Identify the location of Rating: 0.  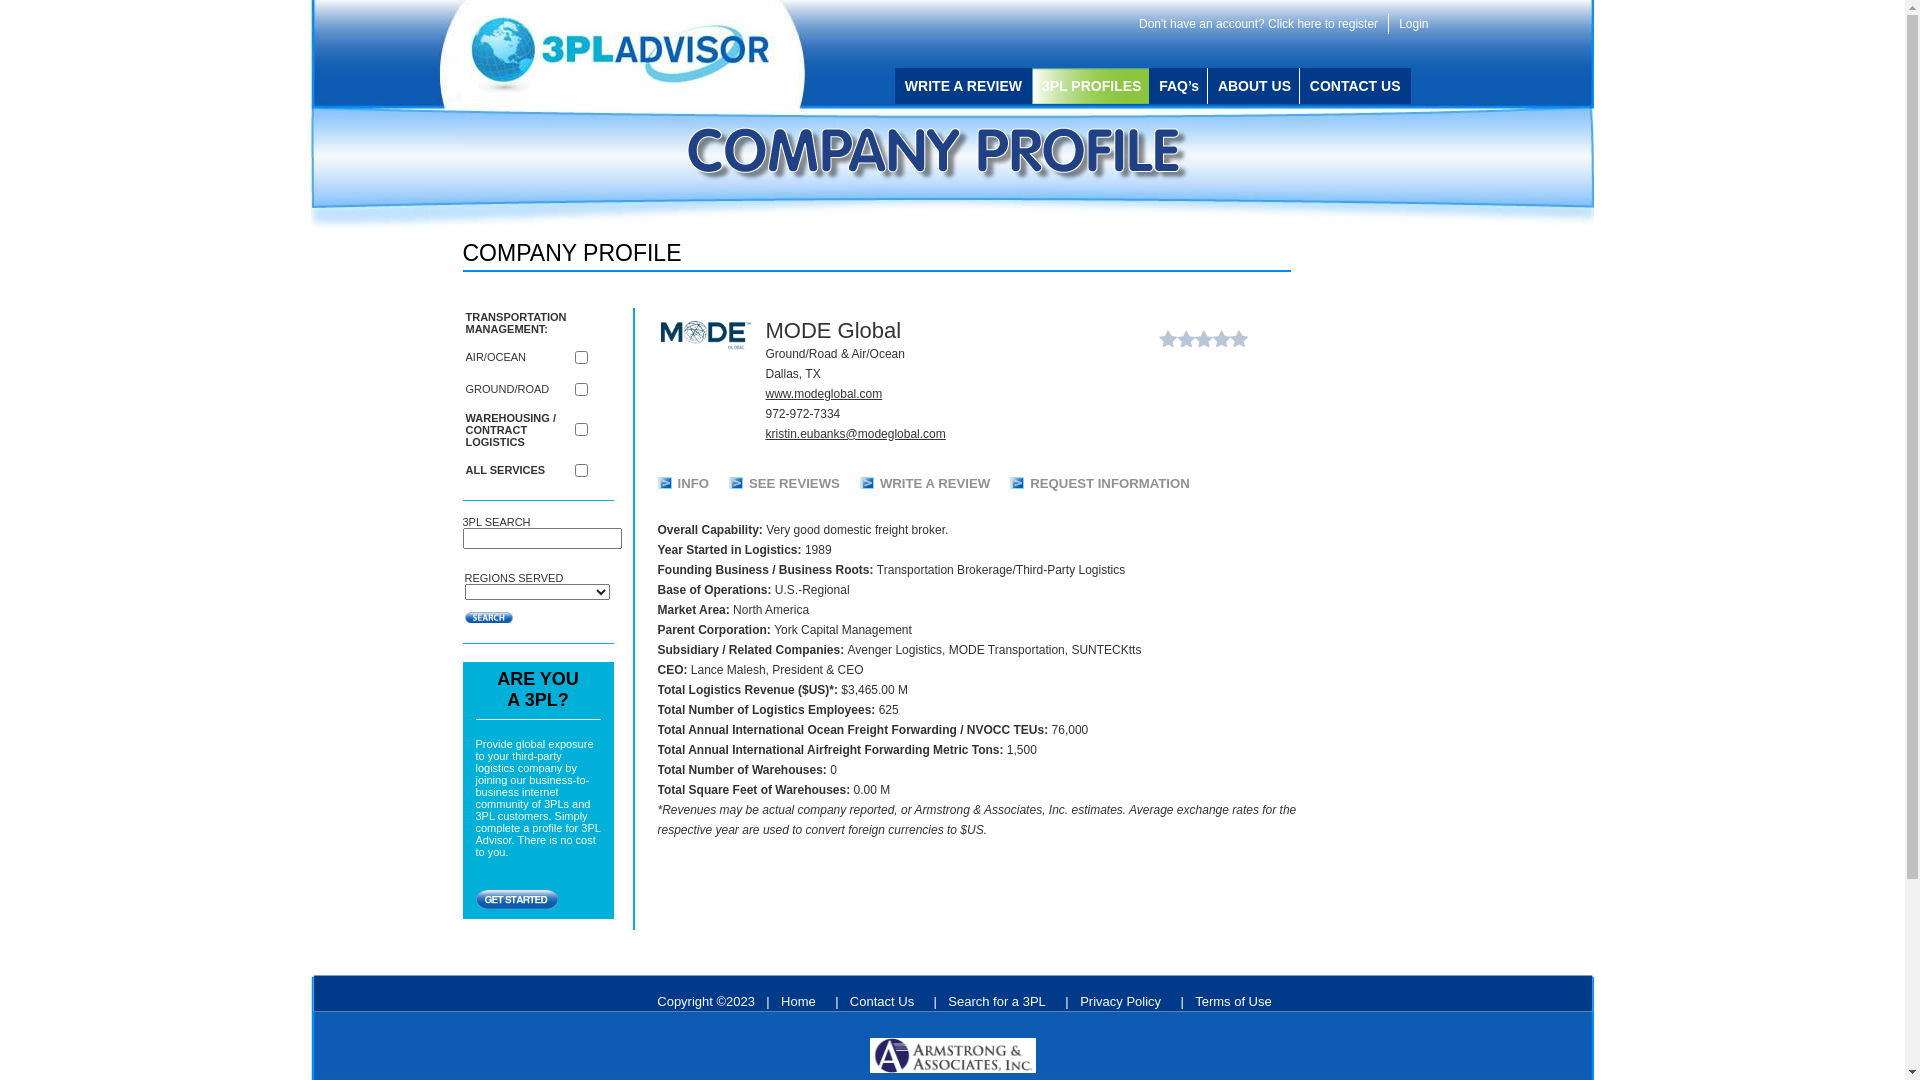
(1202, 338).